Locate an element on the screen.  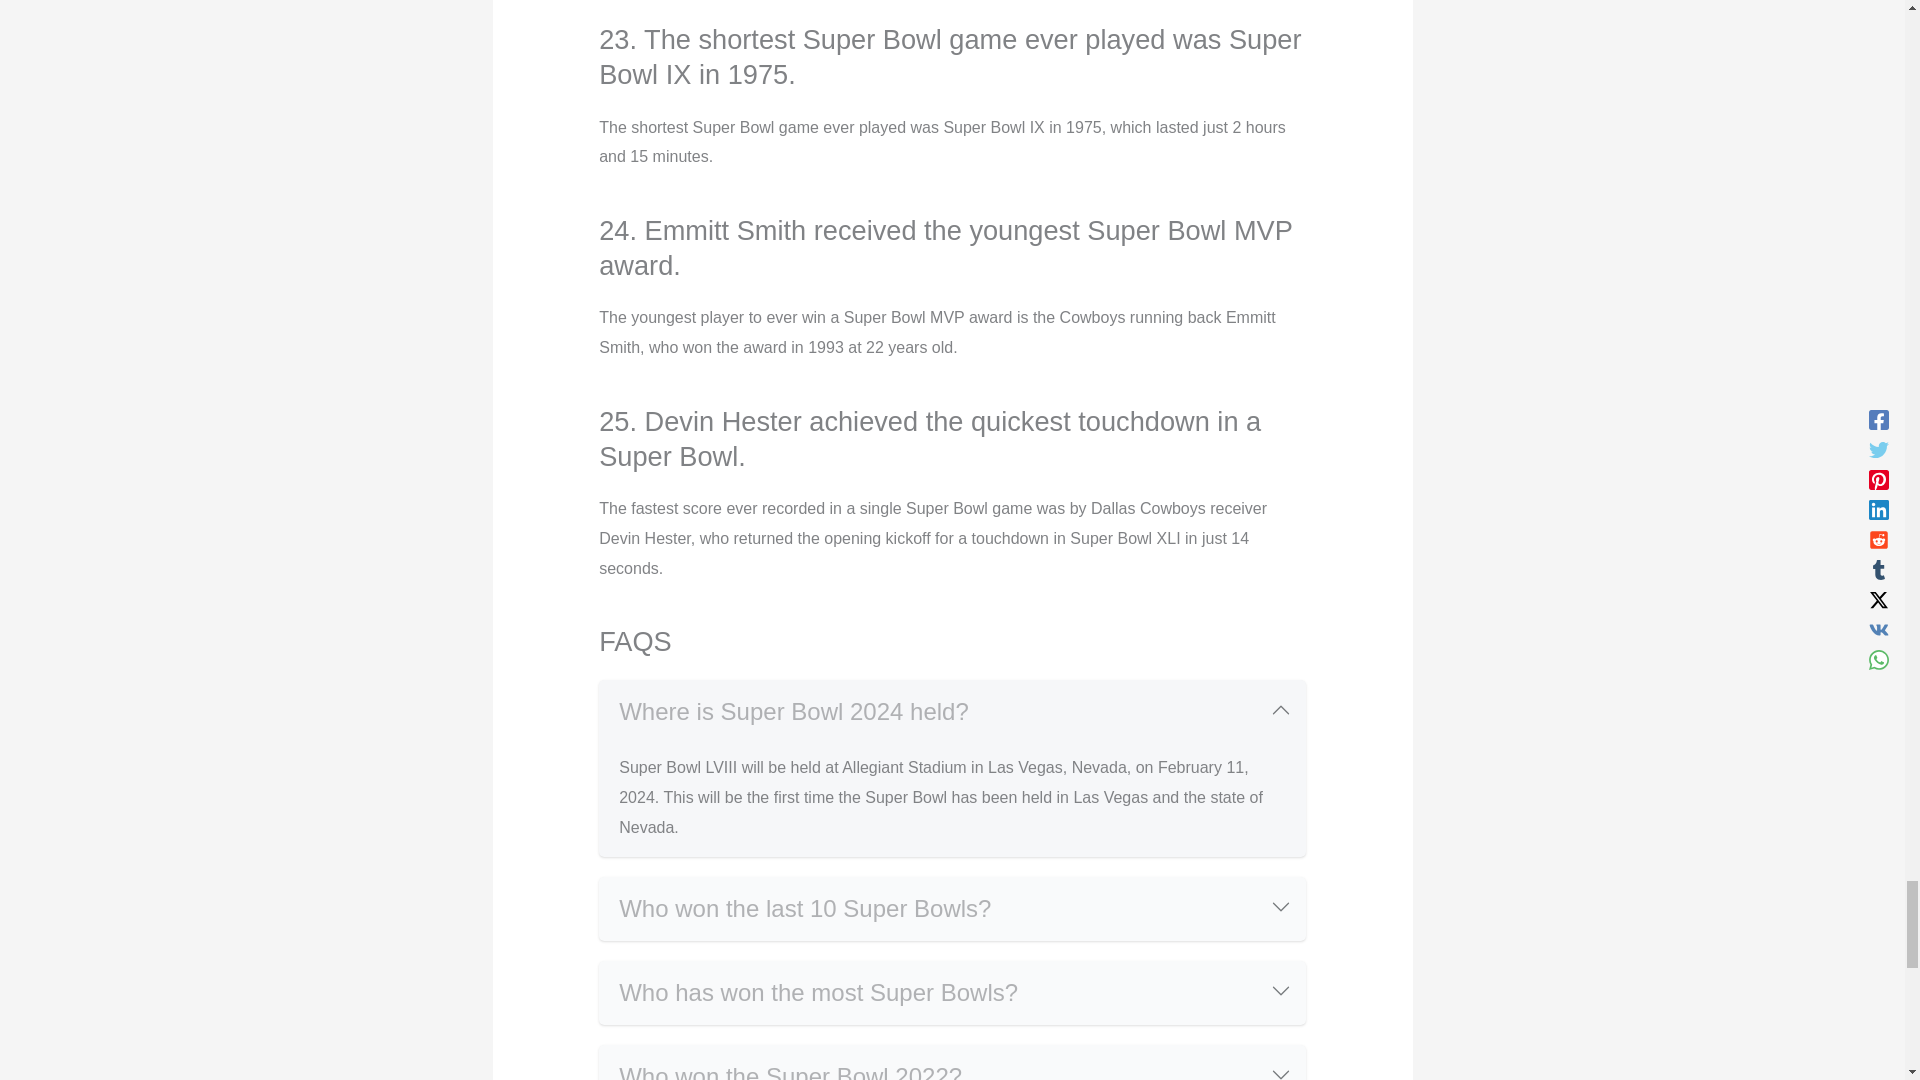
on is located at coordinates (606, 968).